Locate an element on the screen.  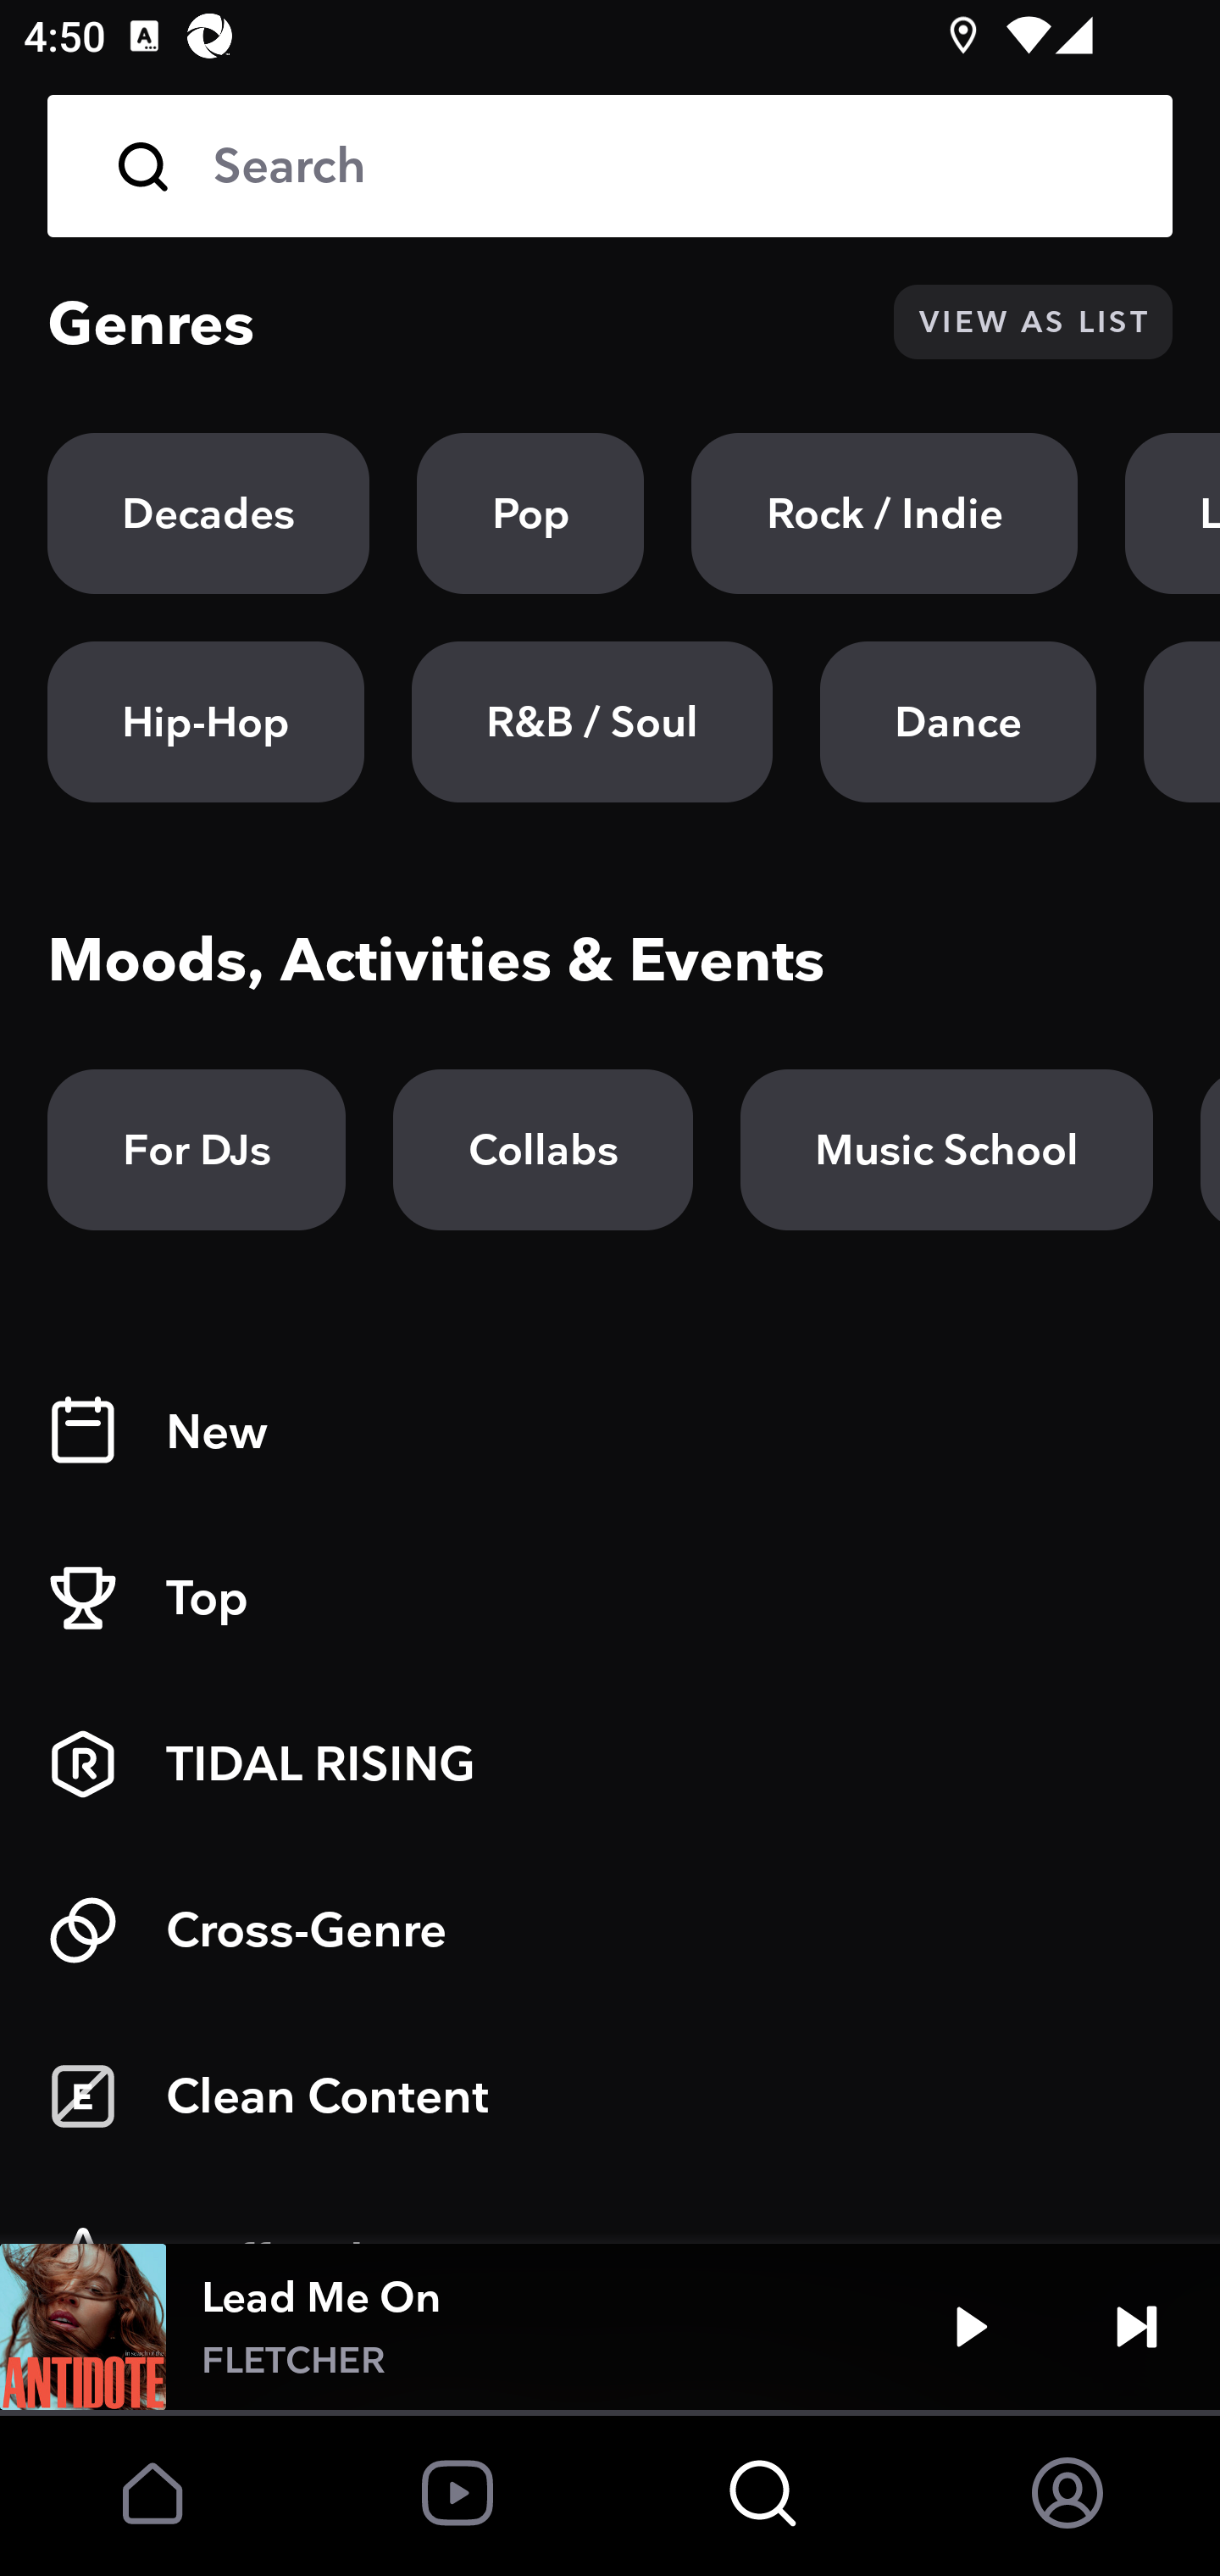
New is located at coordinates (610, 1432).